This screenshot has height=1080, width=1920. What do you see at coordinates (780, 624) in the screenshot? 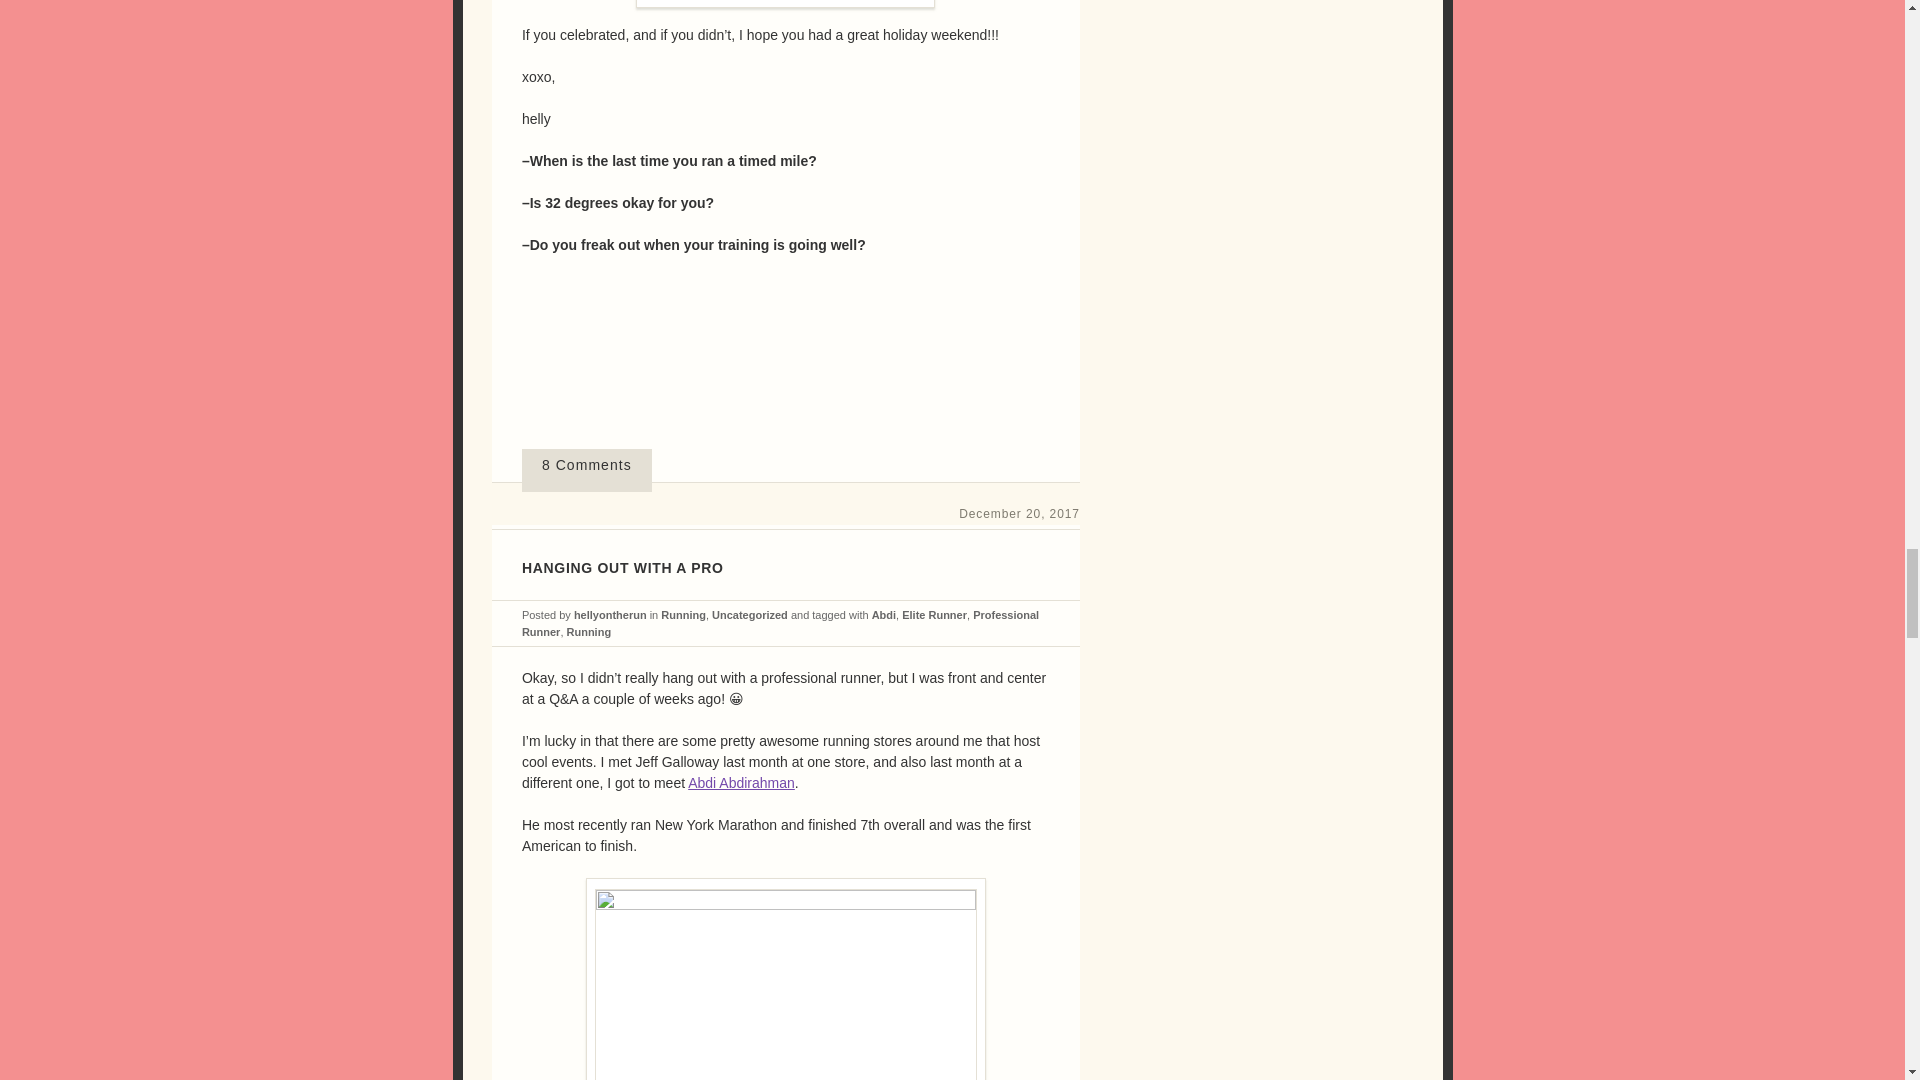
I see `Professional Runner` at bounding box center [780, 624].